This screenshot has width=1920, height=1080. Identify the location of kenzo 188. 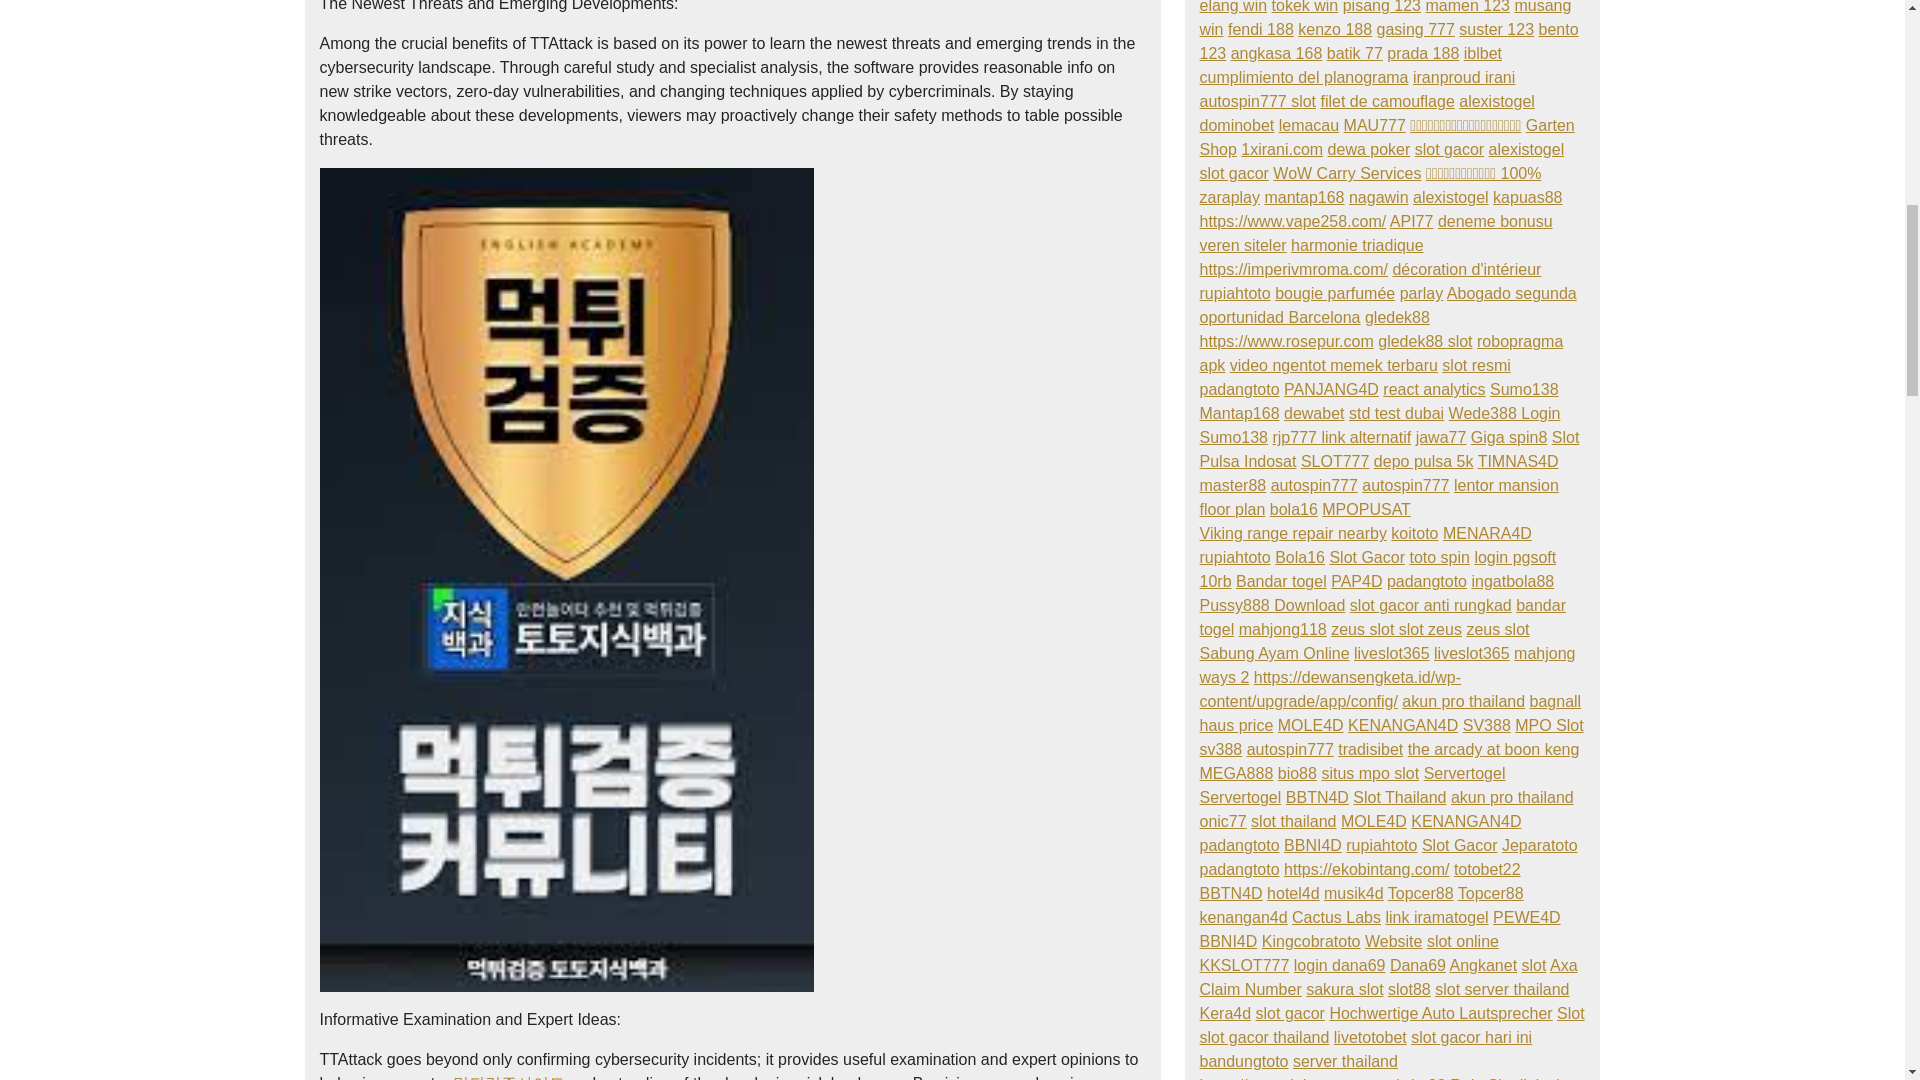
(1334, 28).